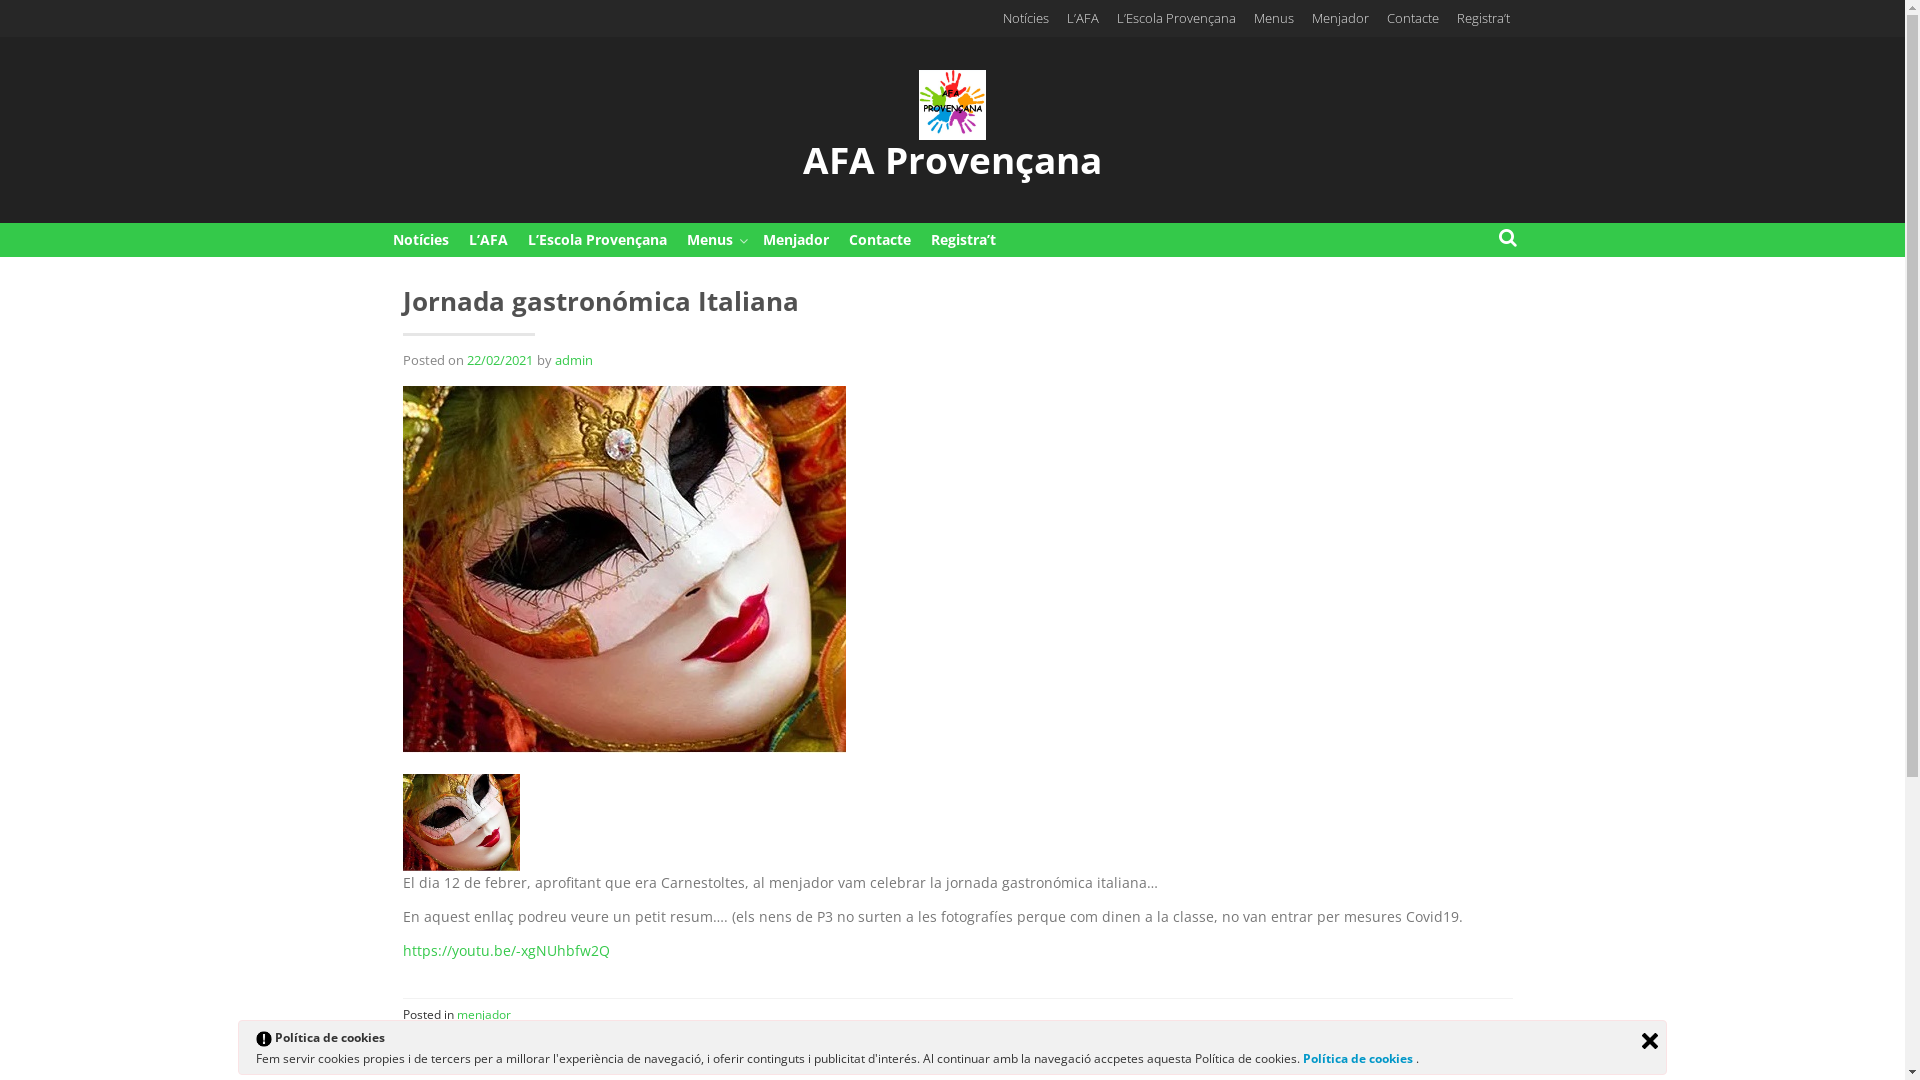  What do you see at coordinates (1340, 18) in the screenshot?
I see `Menjador` at bounding box center [1340, 18].